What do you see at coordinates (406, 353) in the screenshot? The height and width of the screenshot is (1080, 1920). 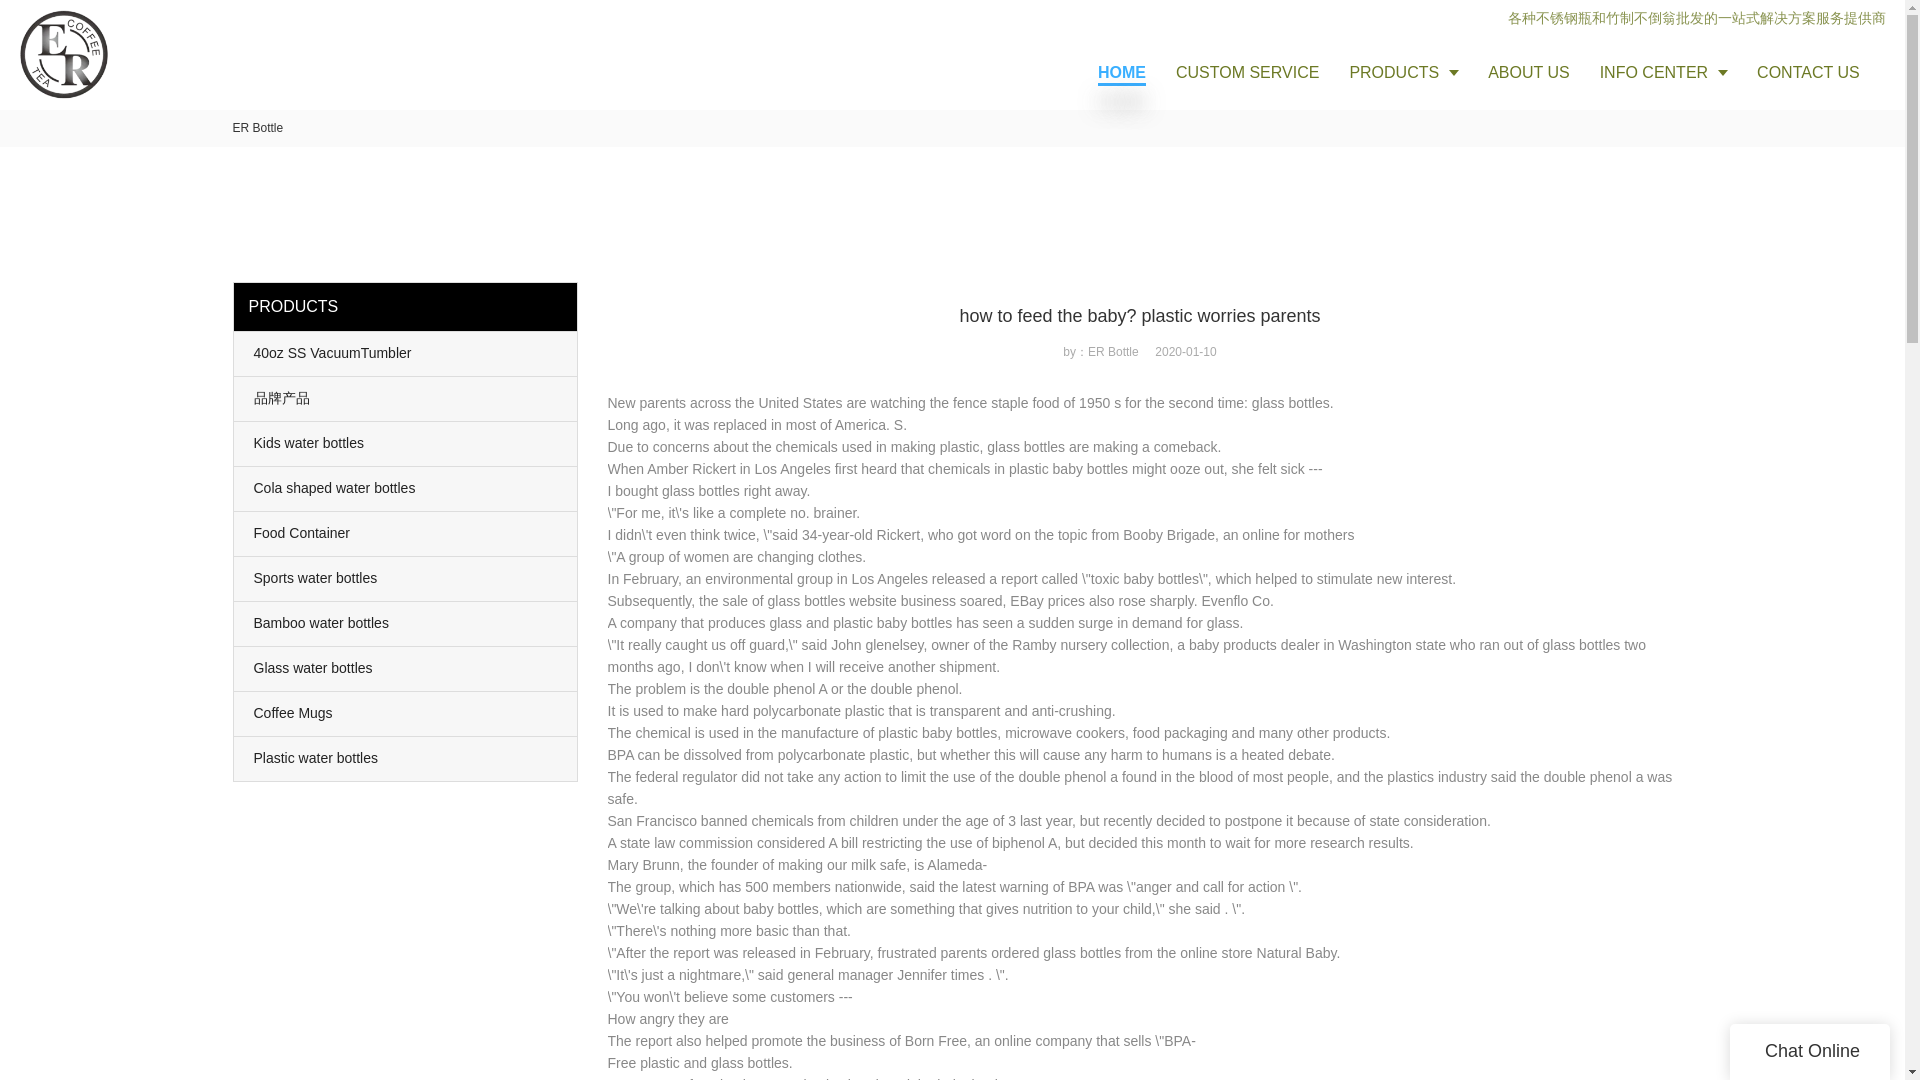 I see `40oz SS VacuumTumbler` at bounding box center [406, 353].